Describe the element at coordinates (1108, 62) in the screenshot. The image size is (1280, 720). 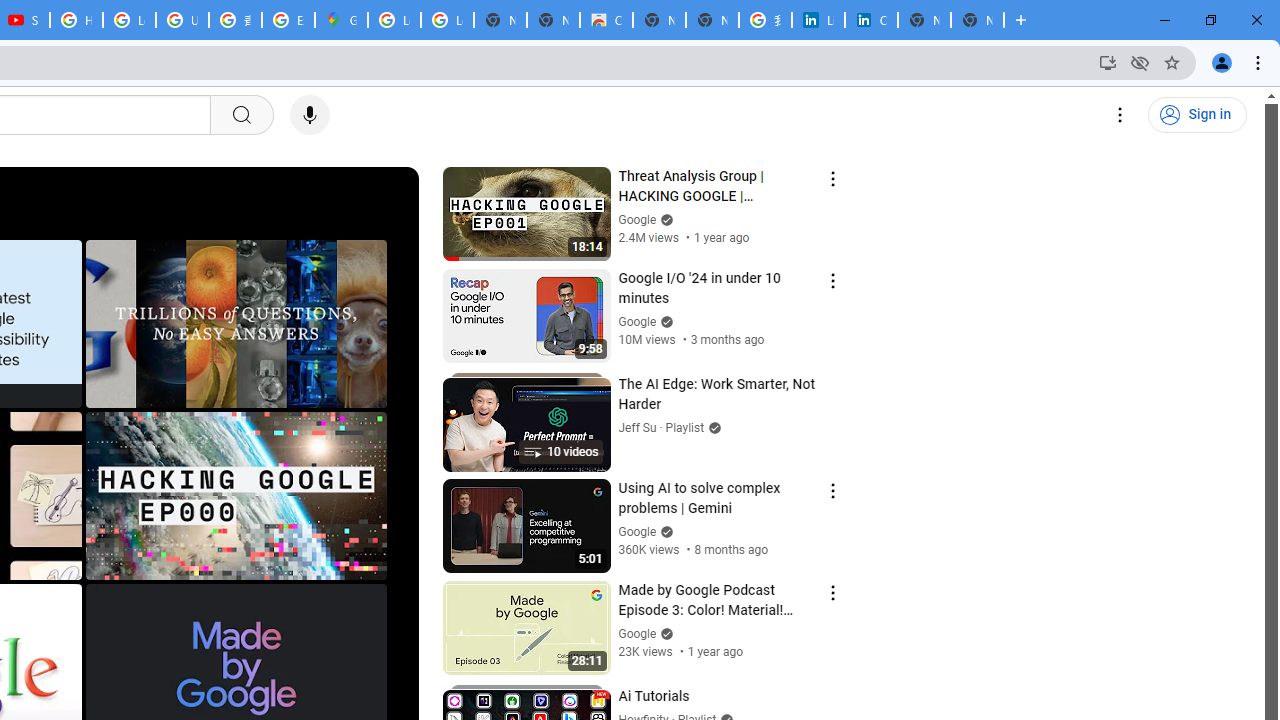
I see `Install YouTube` at that location.